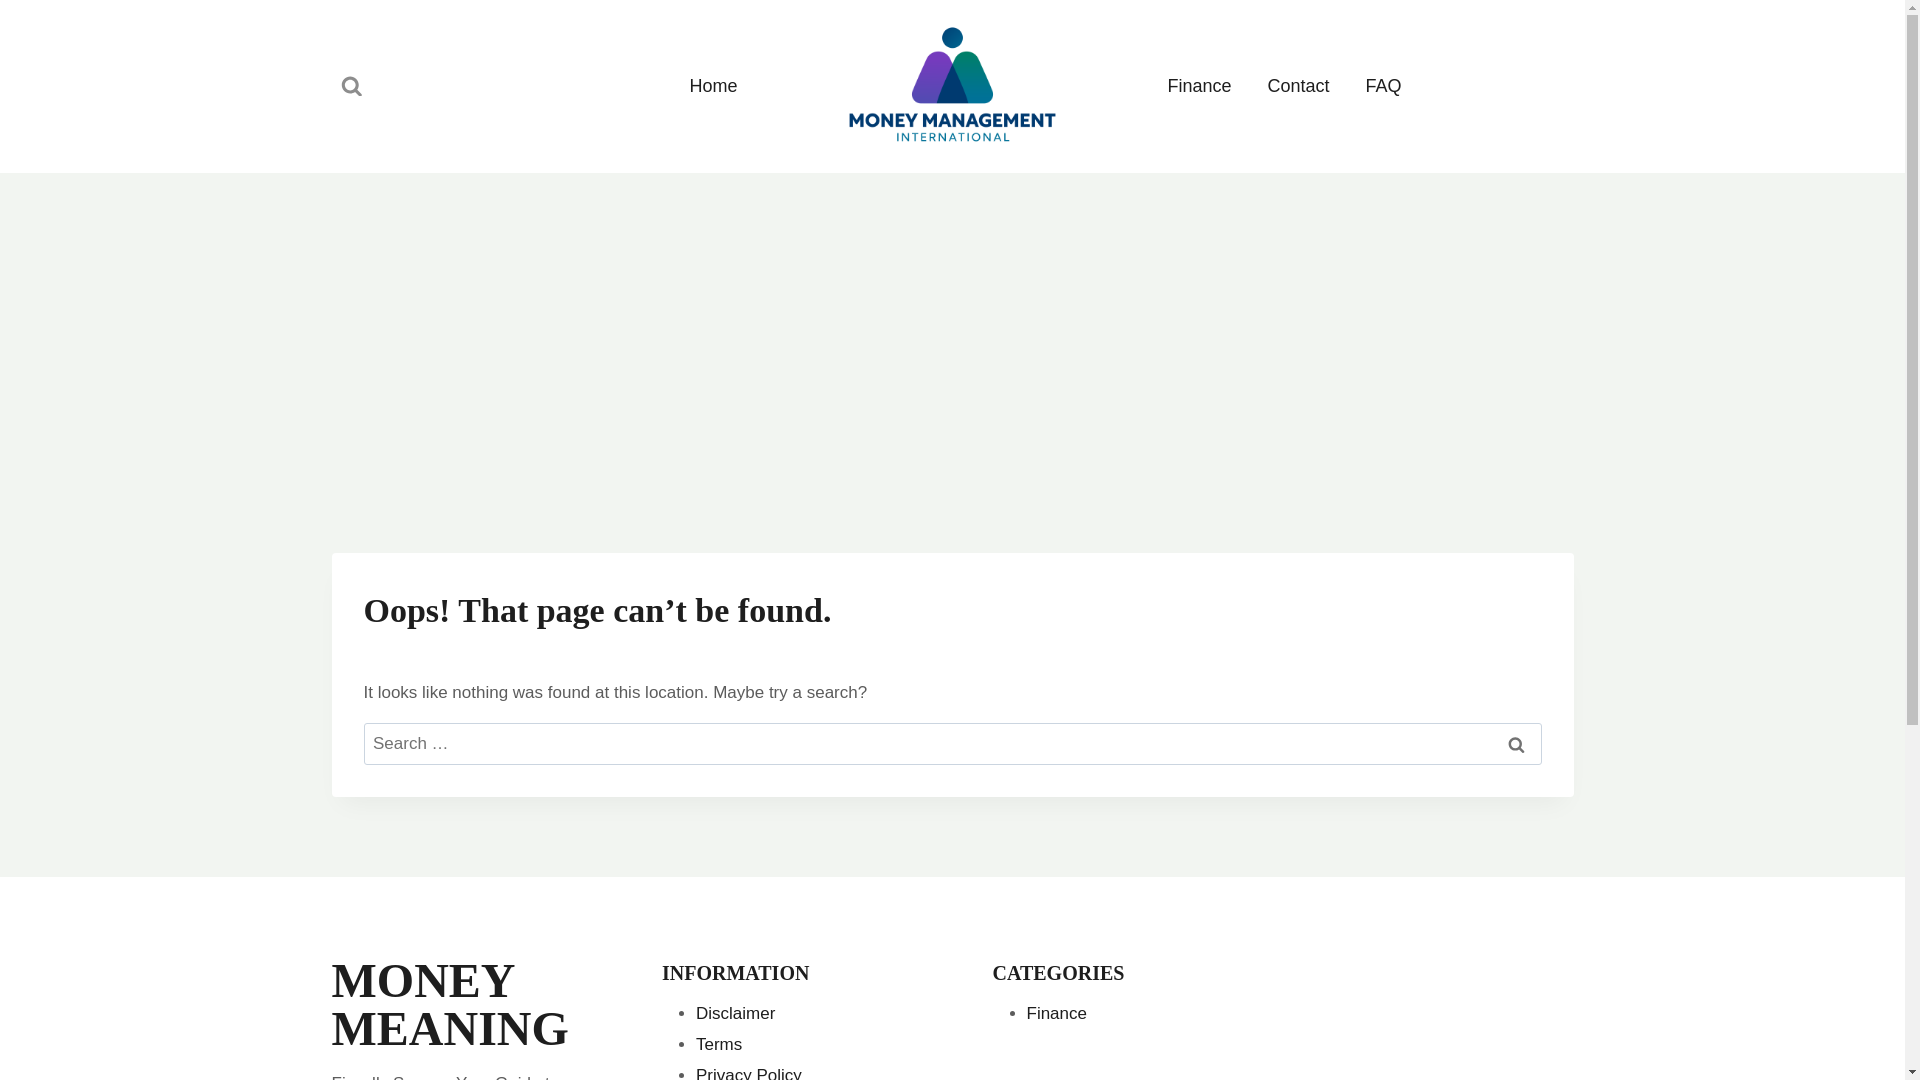 The image size is (1920, 1080). What do you see at coordinates (712, 86) in the screenshot?
I see `Home` at bounding box center [712, 86].